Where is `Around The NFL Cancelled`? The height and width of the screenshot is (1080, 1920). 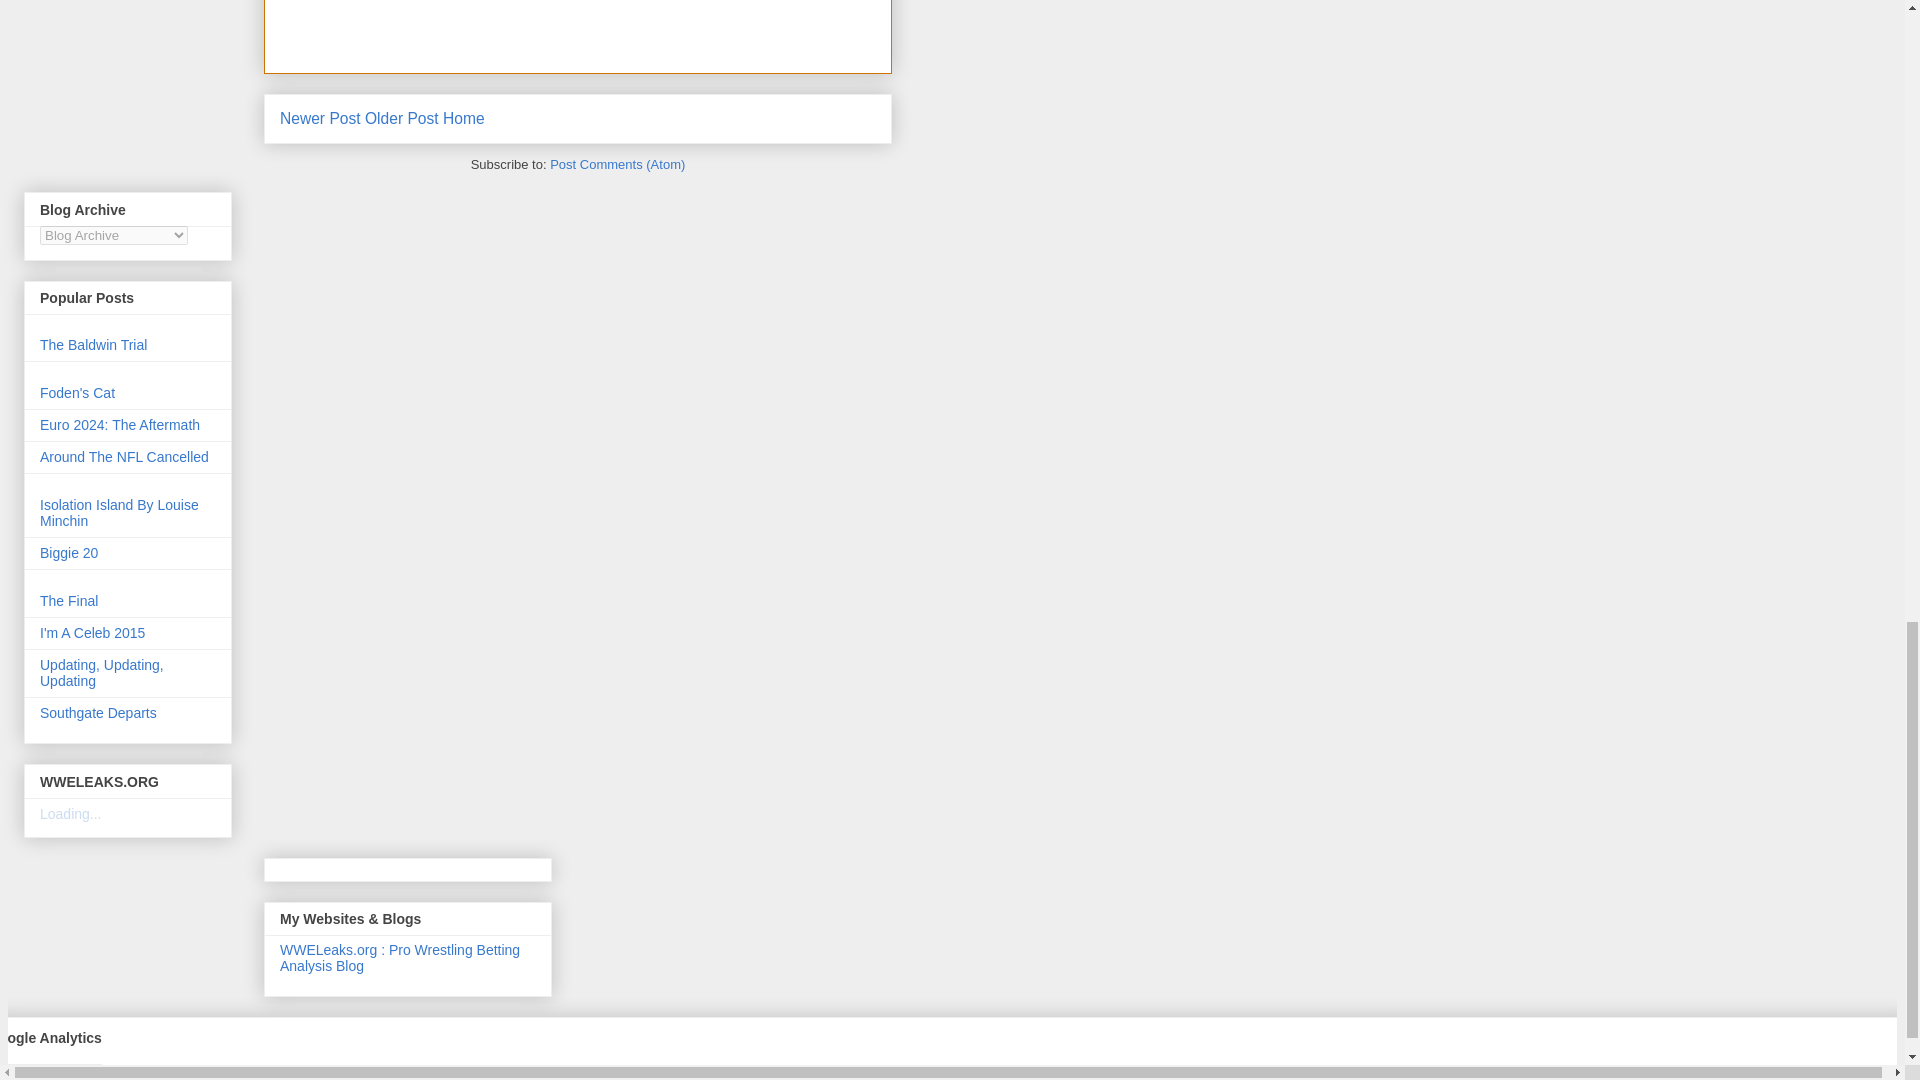 Around The NFL Cancelled is located at coordinates (124, 457).